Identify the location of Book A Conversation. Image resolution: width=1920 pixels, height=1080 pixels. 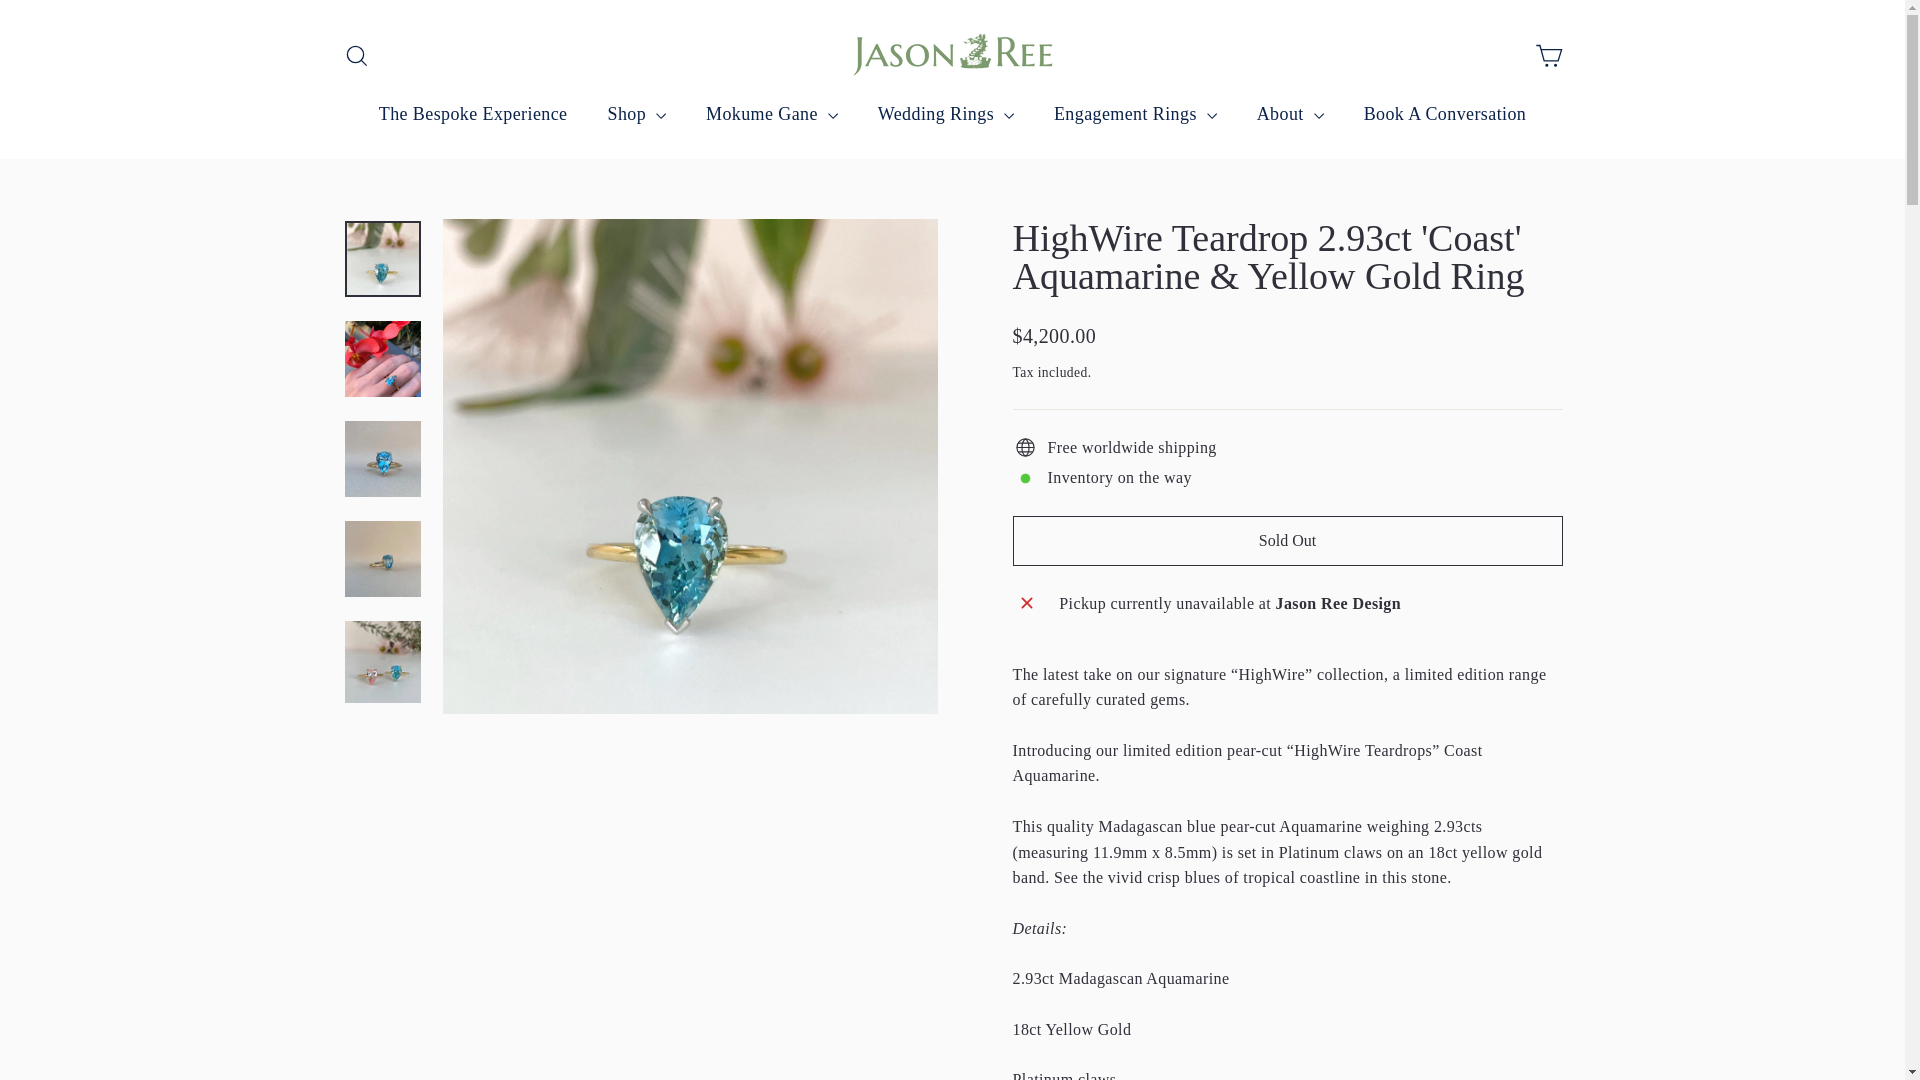
(1446, 114).